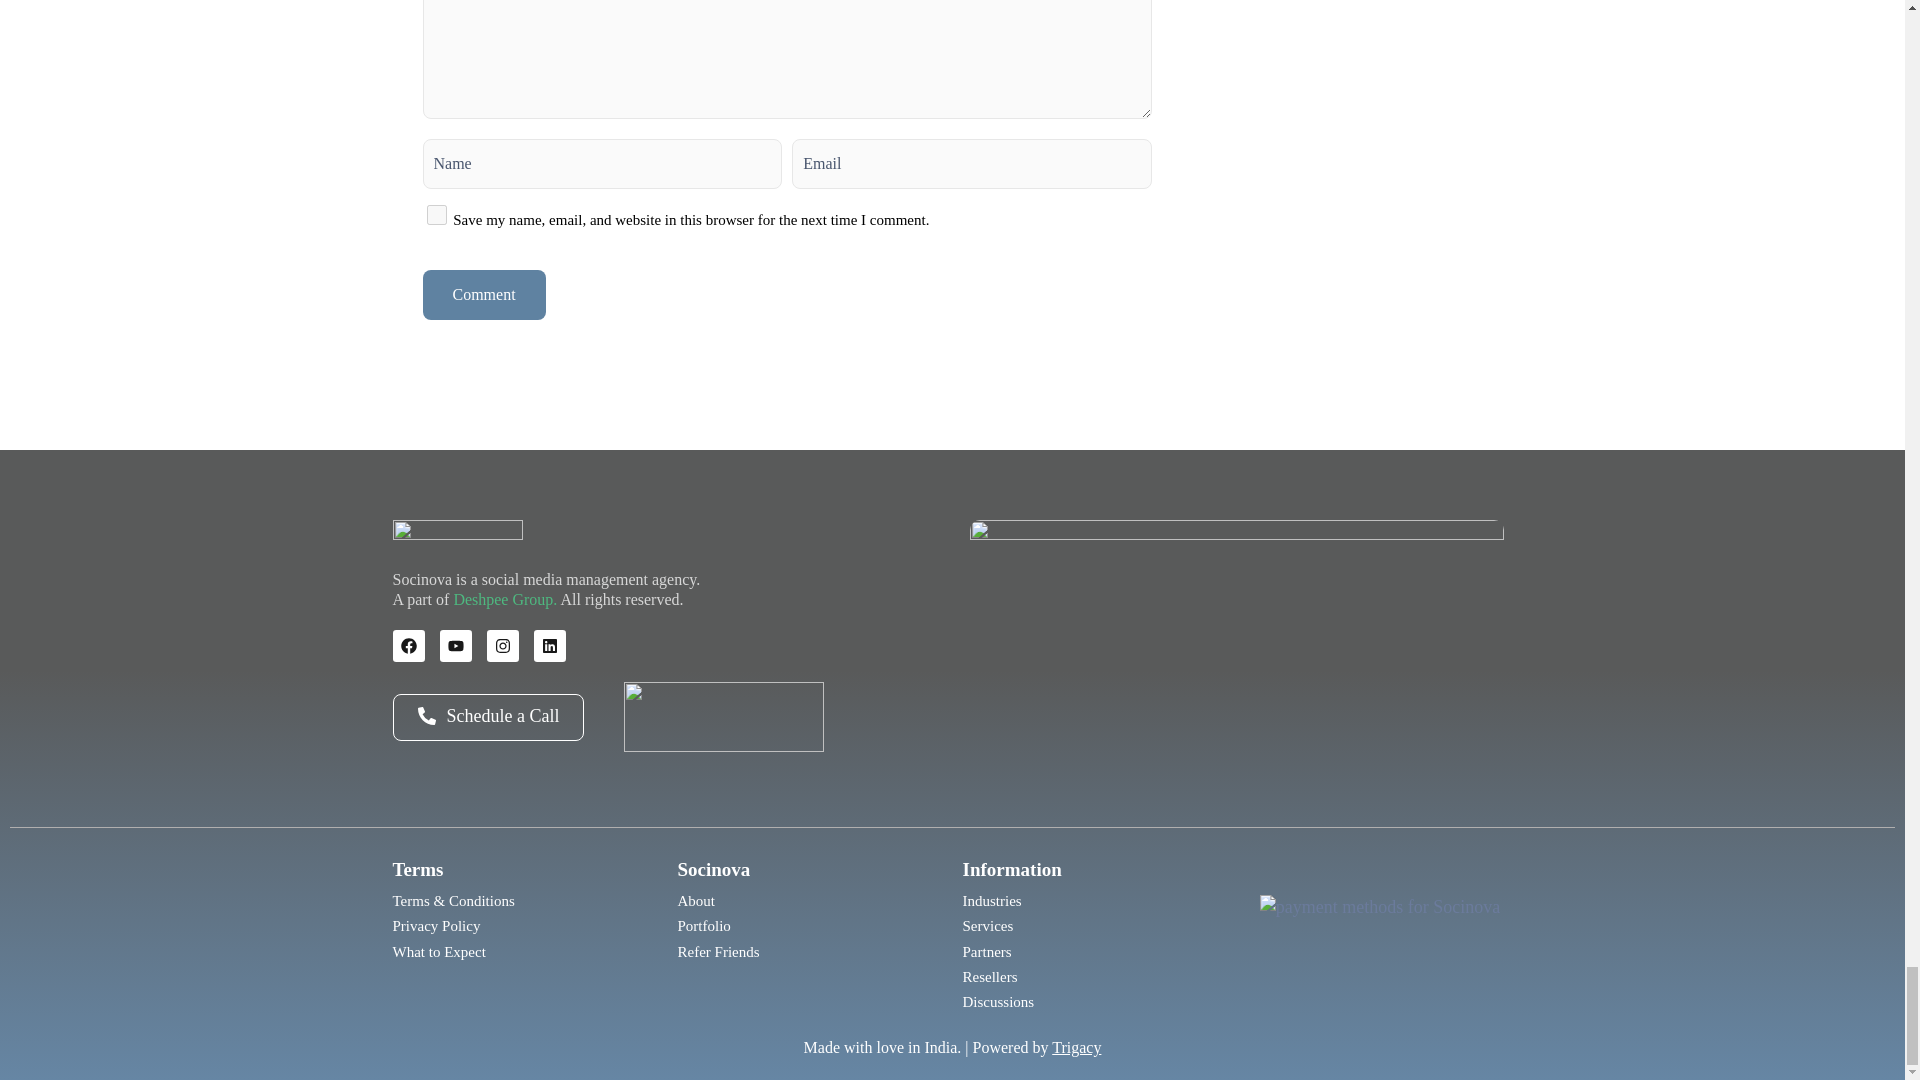  Describe the element at coordinates (436, 214) in the screenshot. I see `yes` at that location.